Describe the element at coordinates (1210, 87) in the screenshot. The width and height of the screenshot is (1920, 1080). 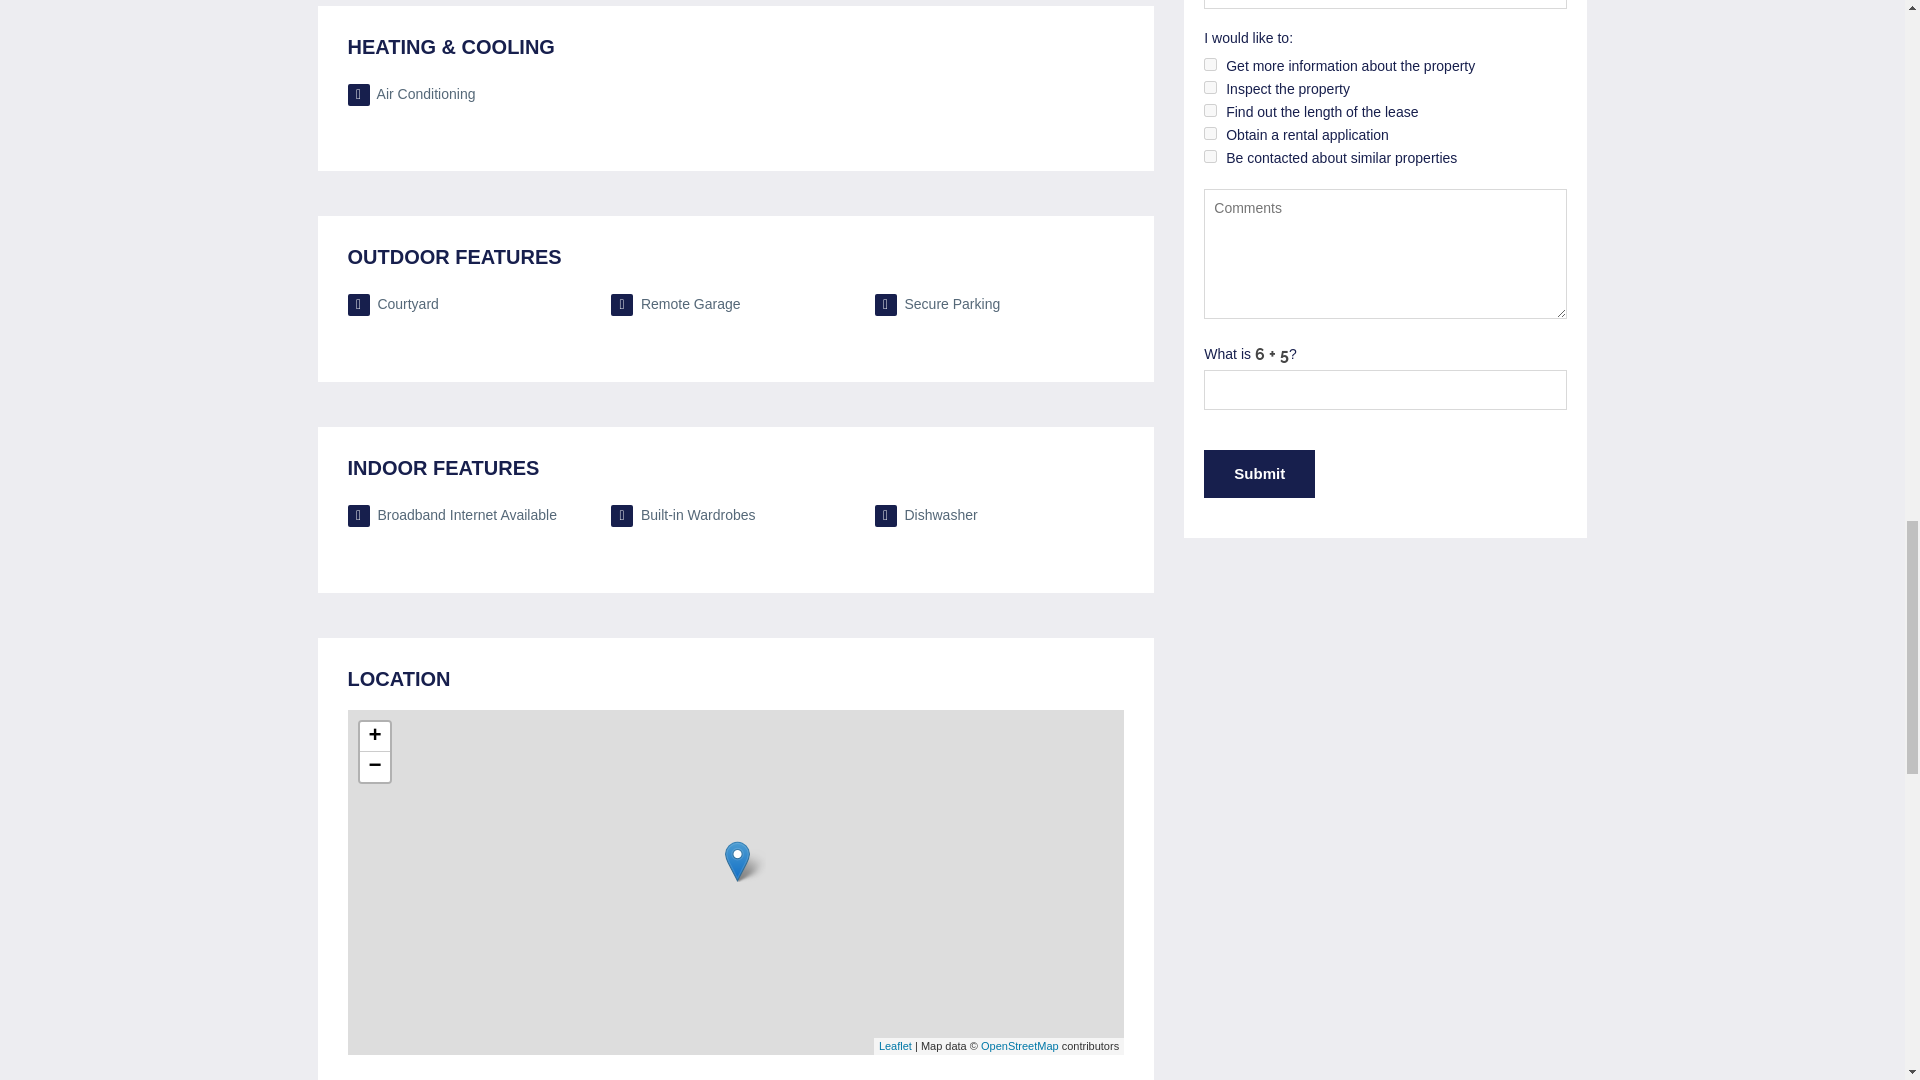
I see `on` at that location.